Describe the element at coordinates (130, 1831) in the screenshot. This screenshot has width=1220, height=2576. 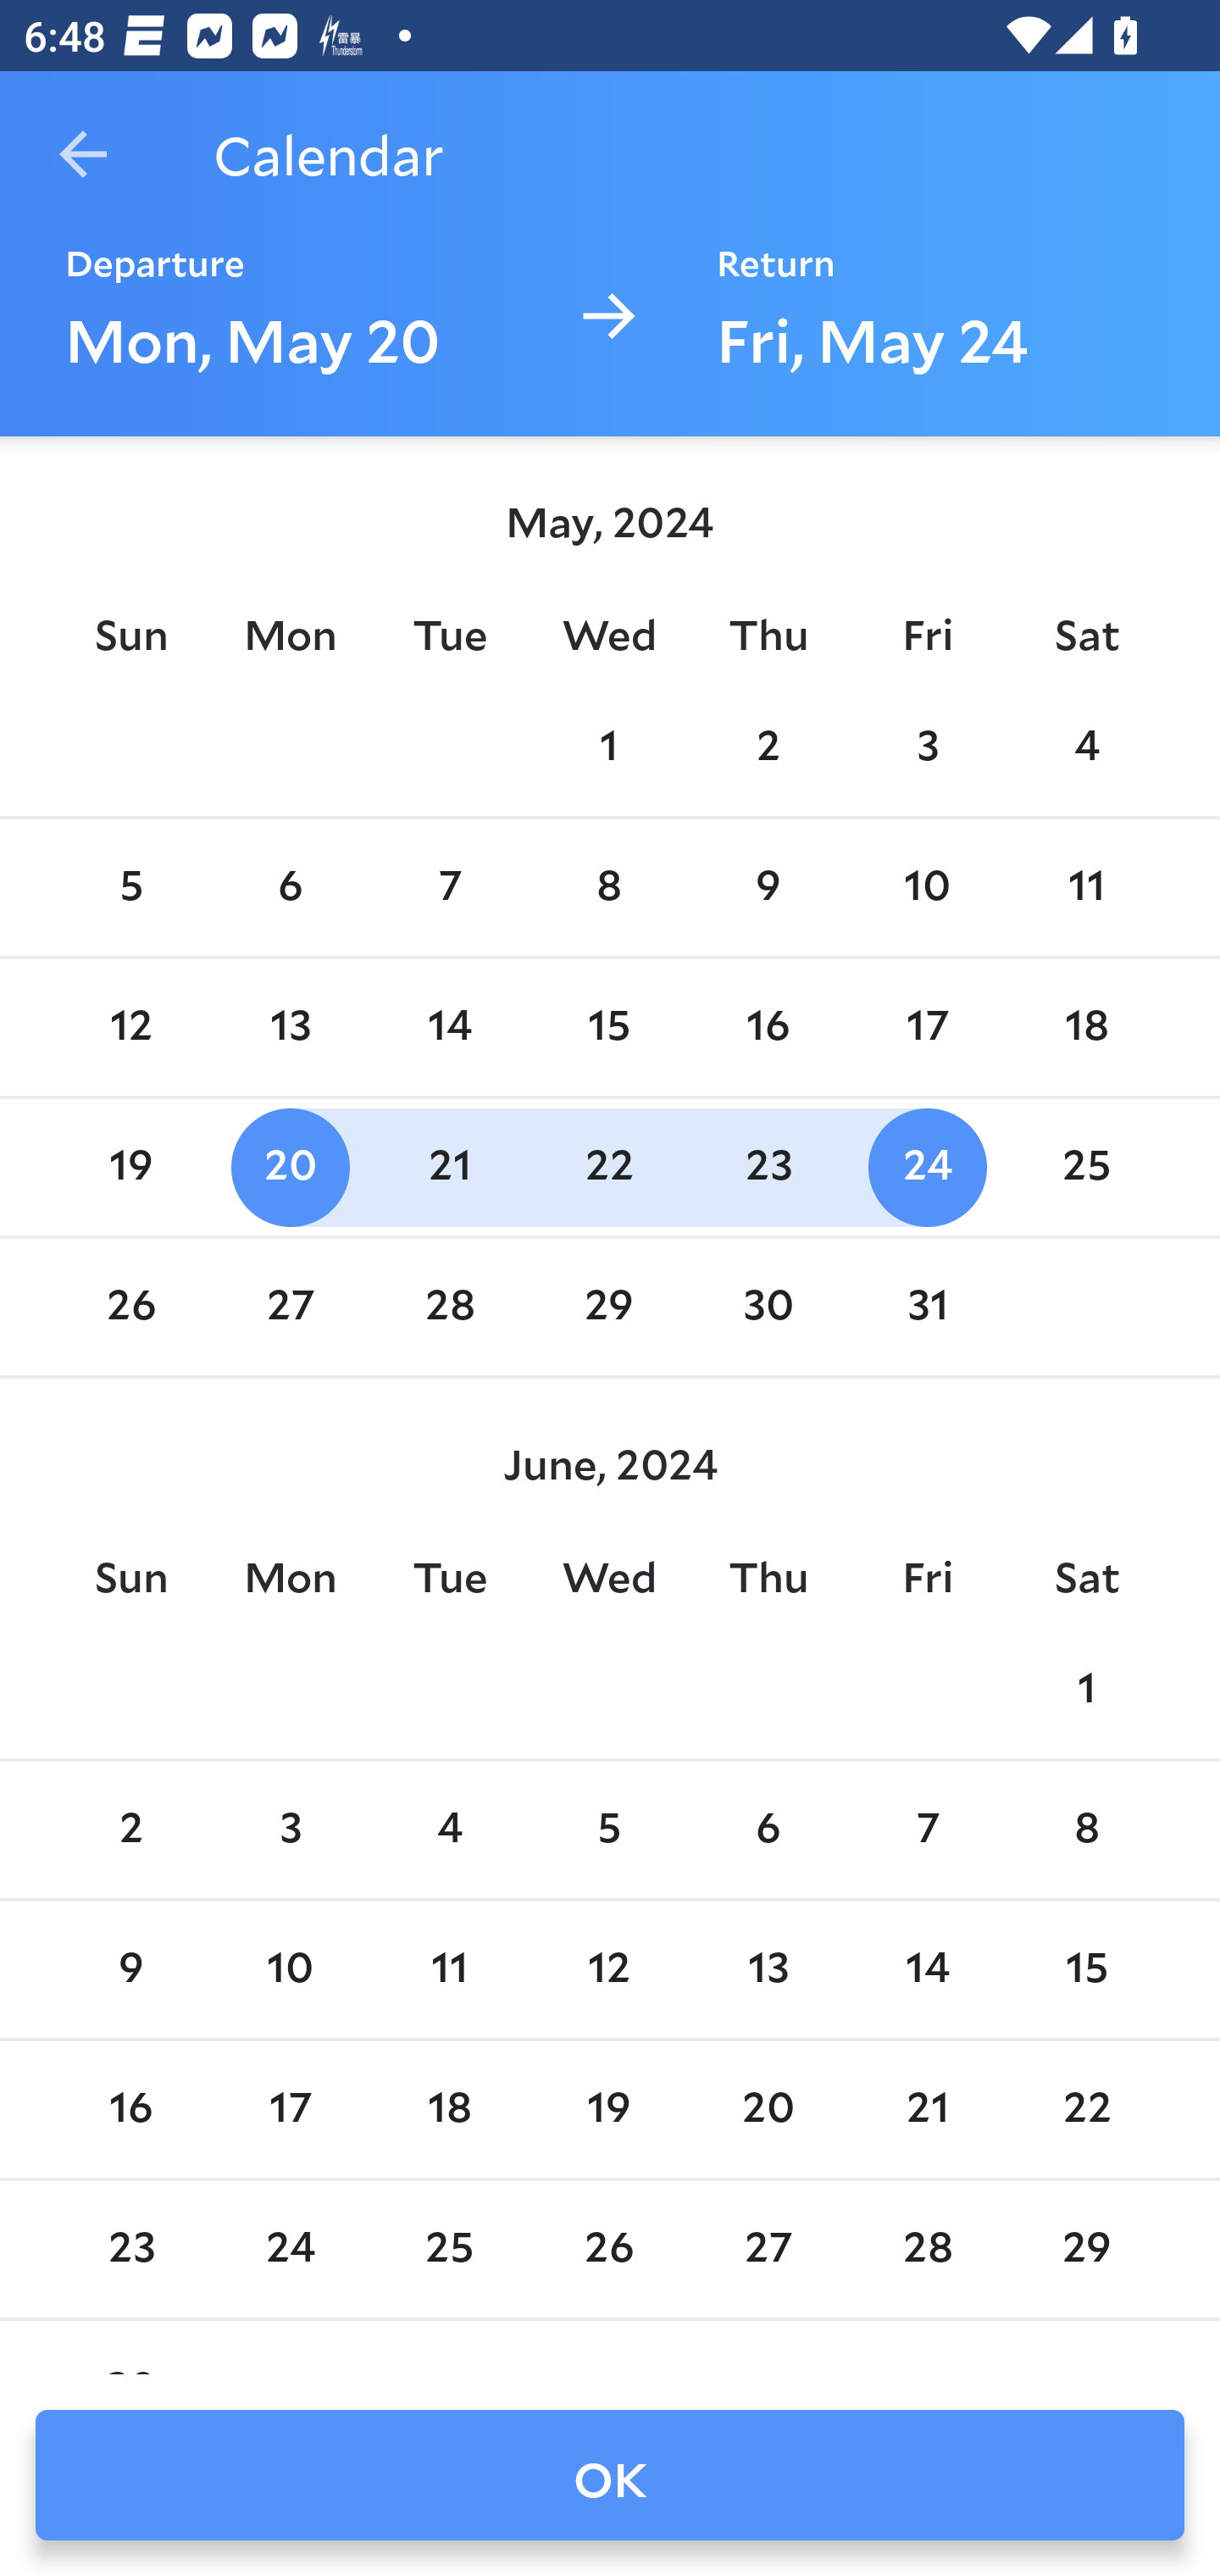
I see `2` at that location.